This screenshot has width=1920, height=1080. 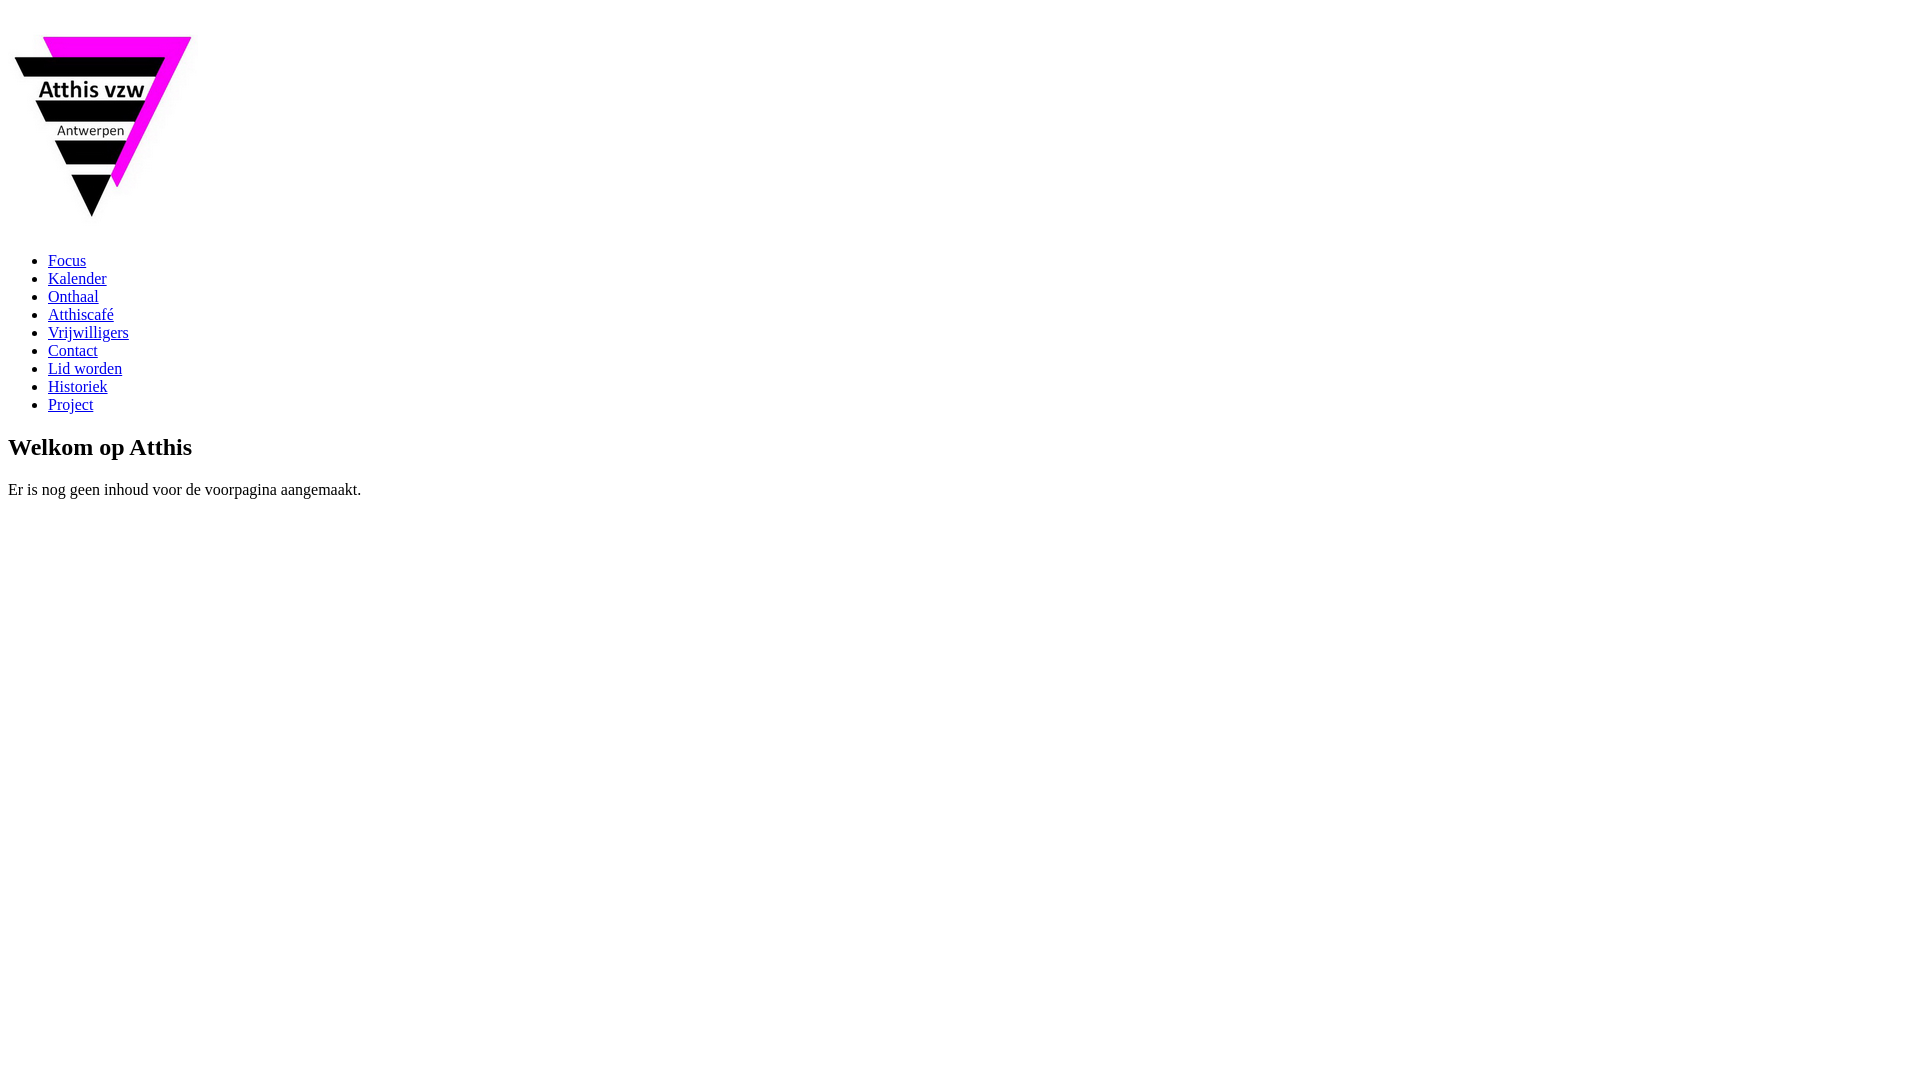 What do you see at coordinates (73, 350) in the screenshot?
I see `Contact` at bounding box center [73, 350].